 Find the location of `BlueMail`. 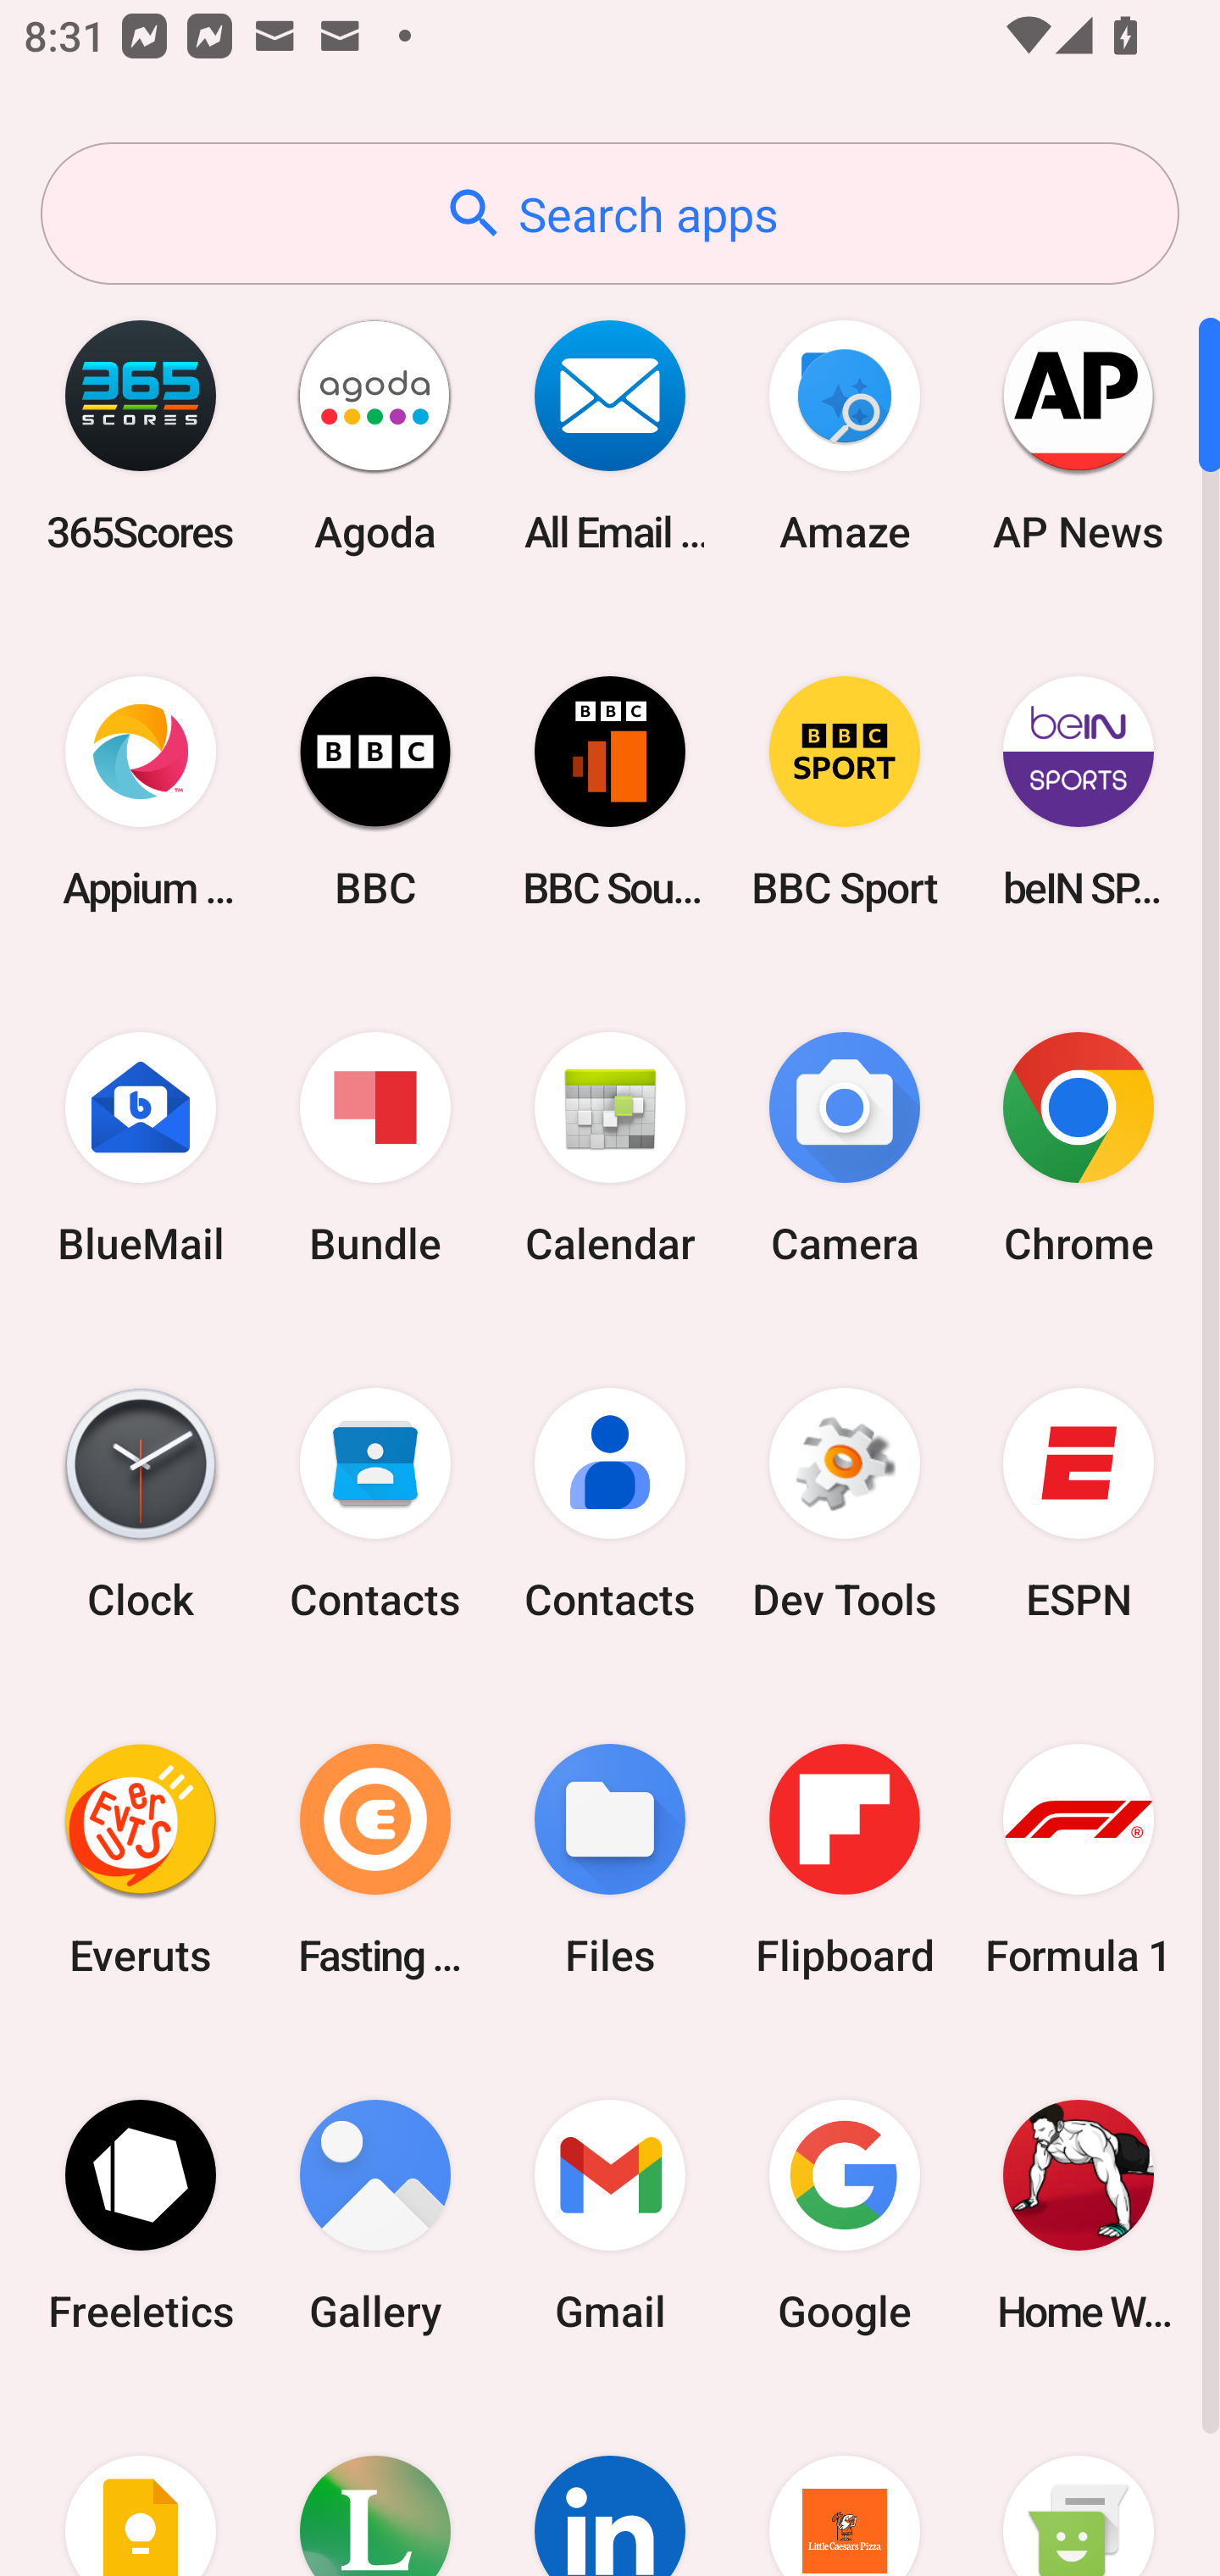

BlueMail is located at coordinates (141, 1149).